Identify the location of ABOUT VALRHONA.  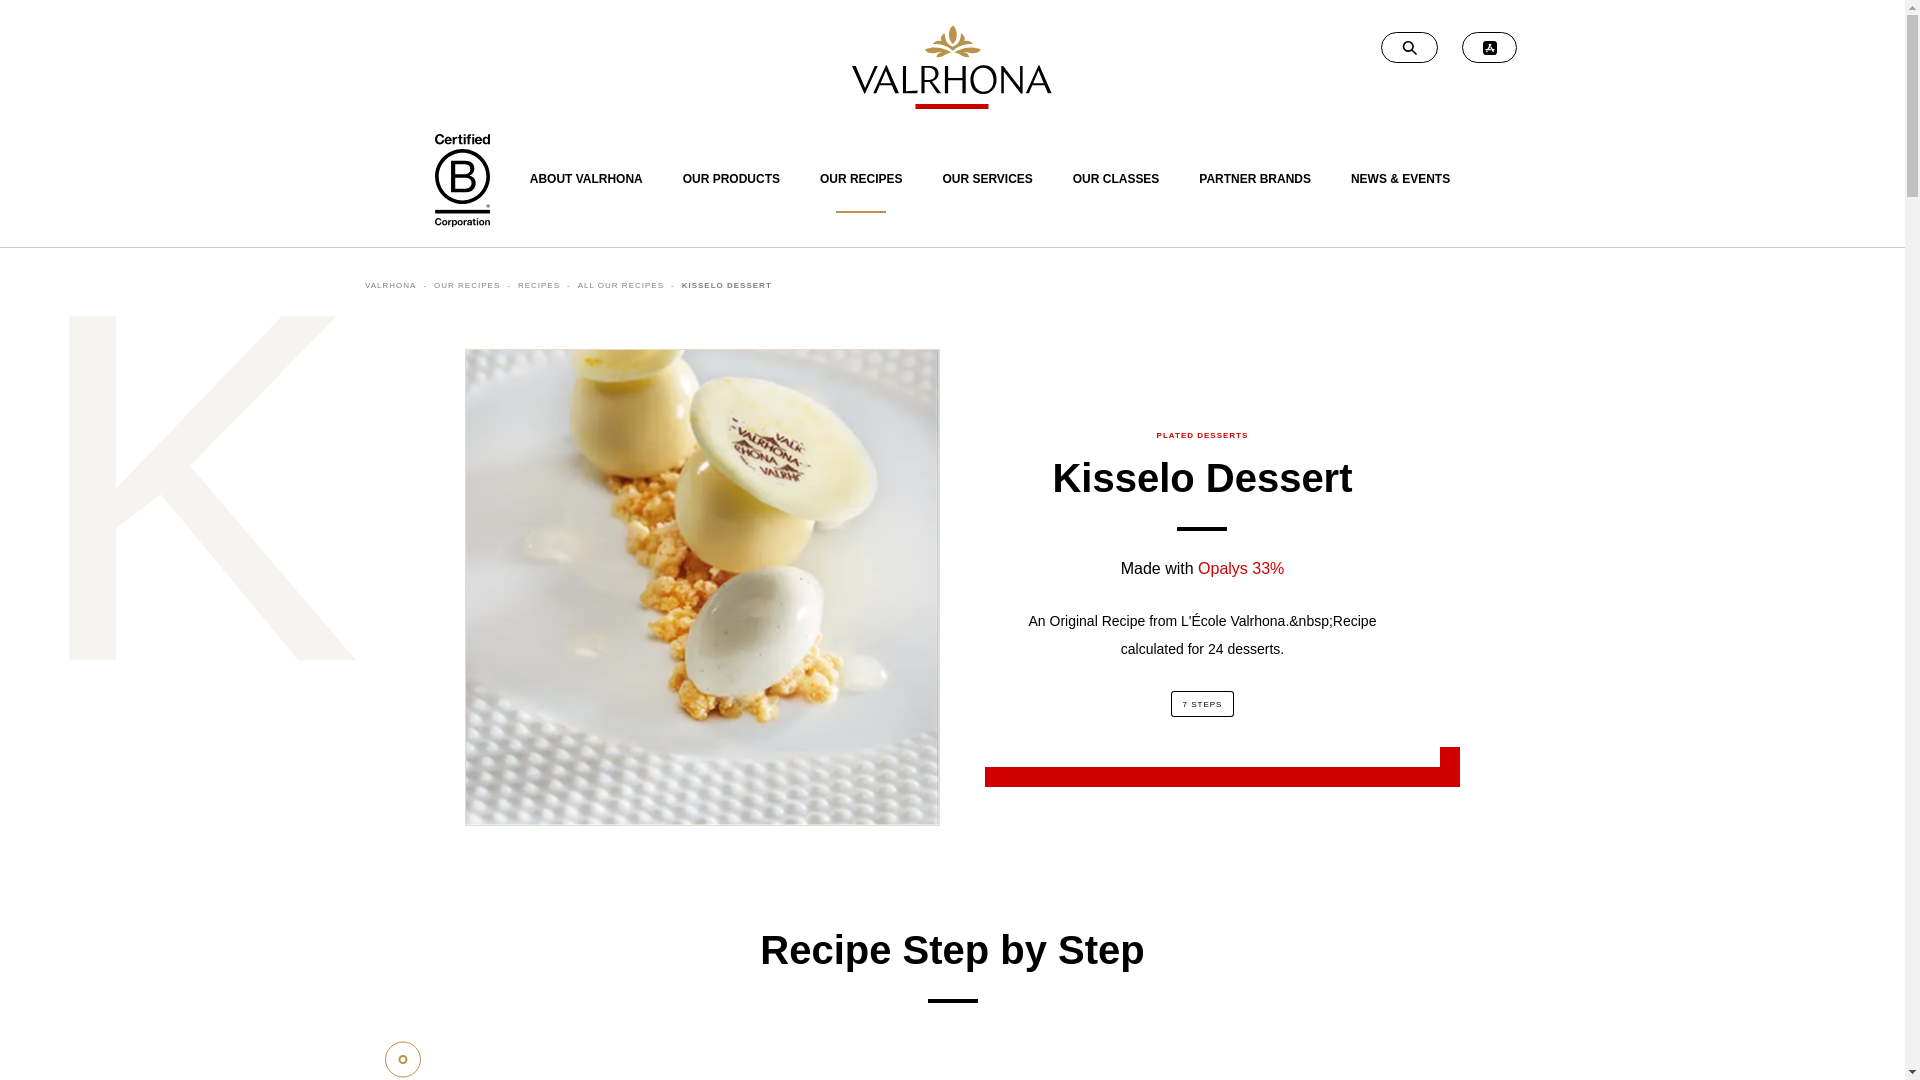
(586, 190).